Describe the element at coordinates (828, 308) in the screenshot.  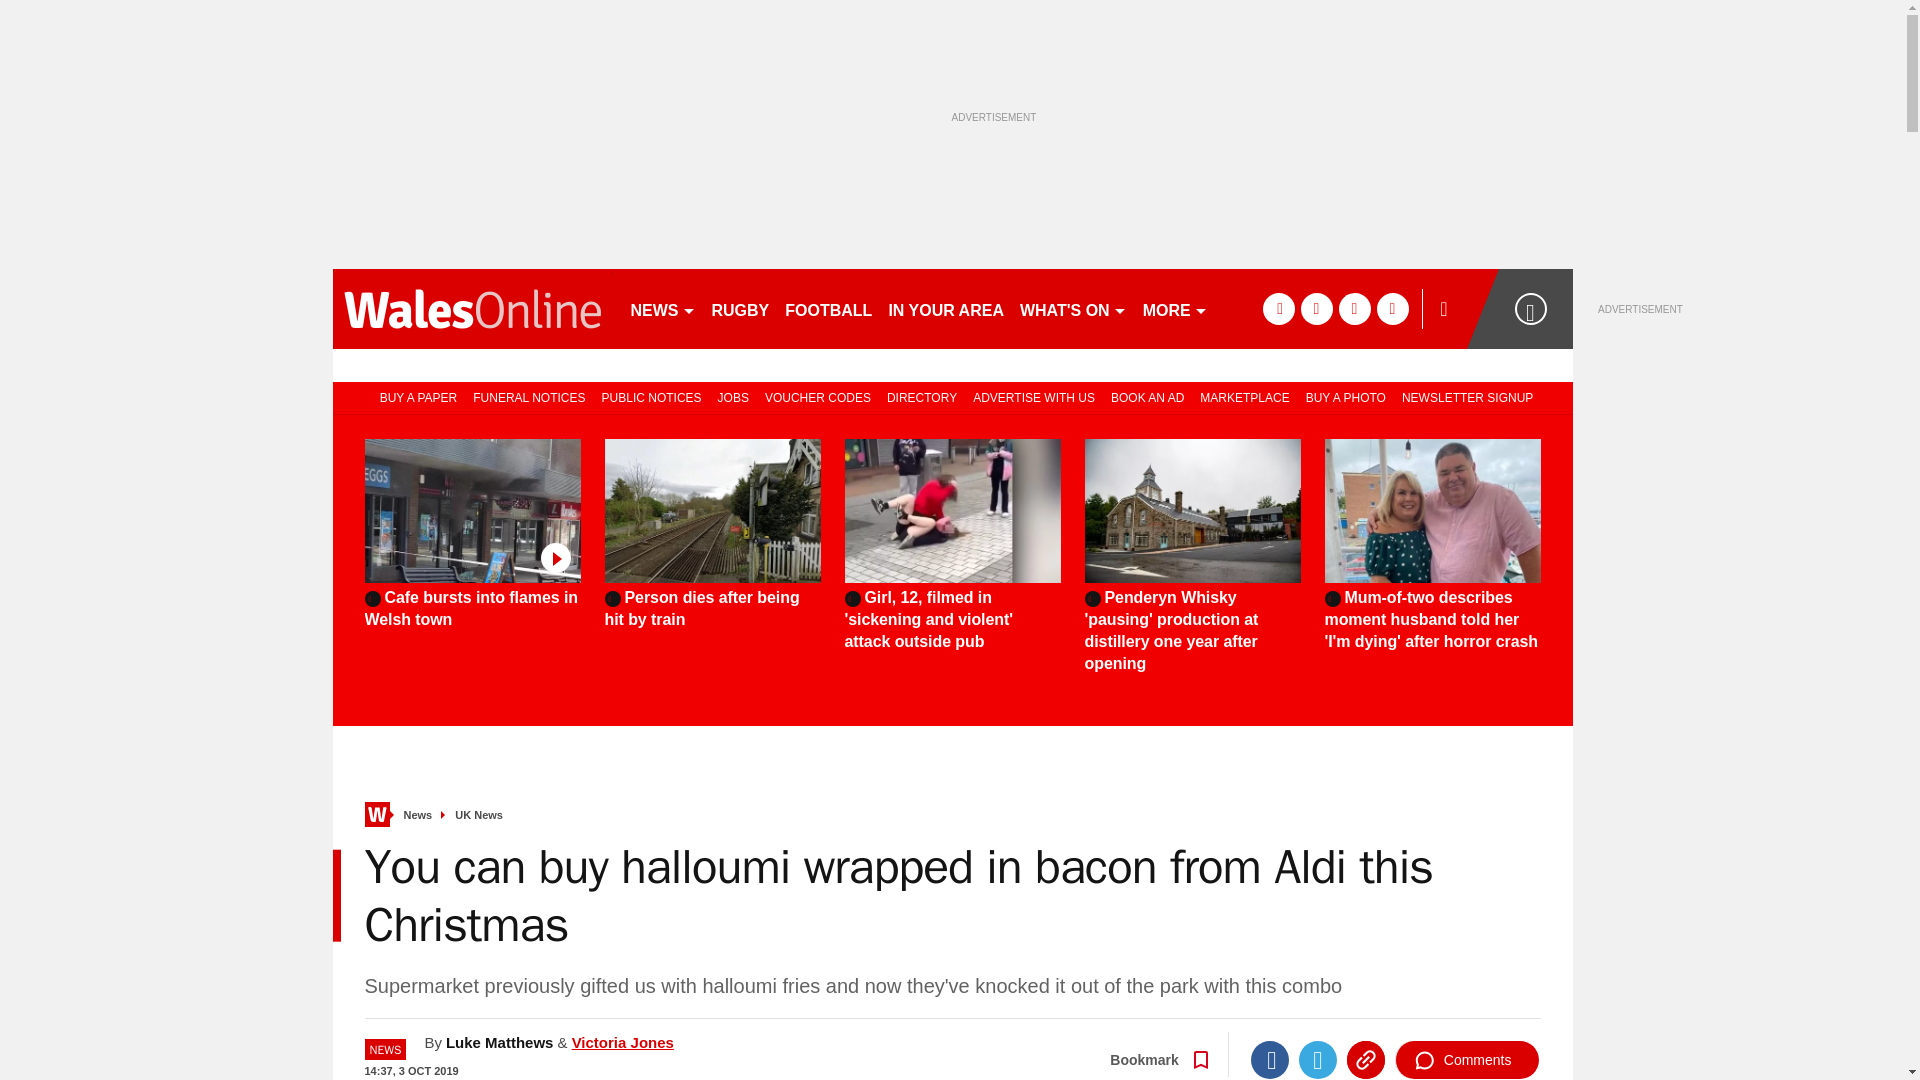
I see `FOOTBALL` at that location.